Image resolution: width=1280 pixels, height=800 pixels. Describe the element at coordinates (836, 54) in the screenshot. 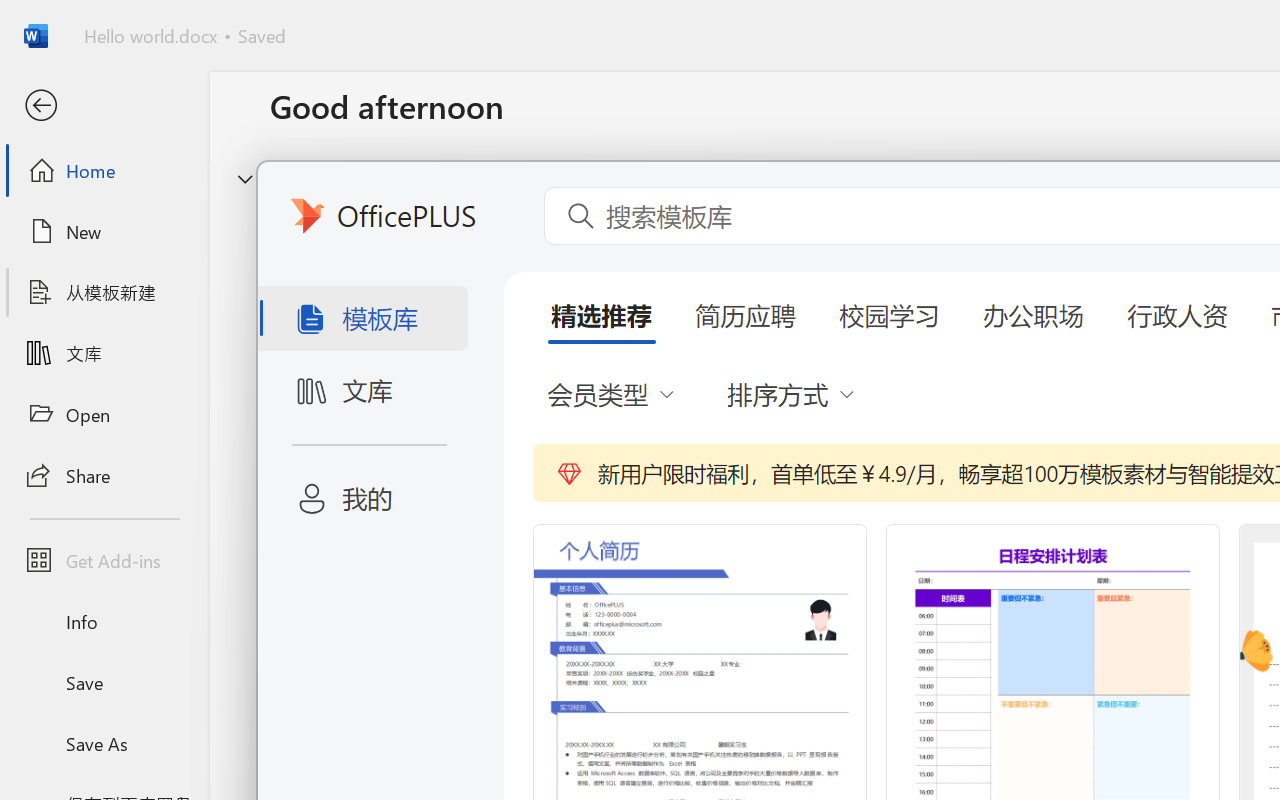

I see `Camera Format` at that location.